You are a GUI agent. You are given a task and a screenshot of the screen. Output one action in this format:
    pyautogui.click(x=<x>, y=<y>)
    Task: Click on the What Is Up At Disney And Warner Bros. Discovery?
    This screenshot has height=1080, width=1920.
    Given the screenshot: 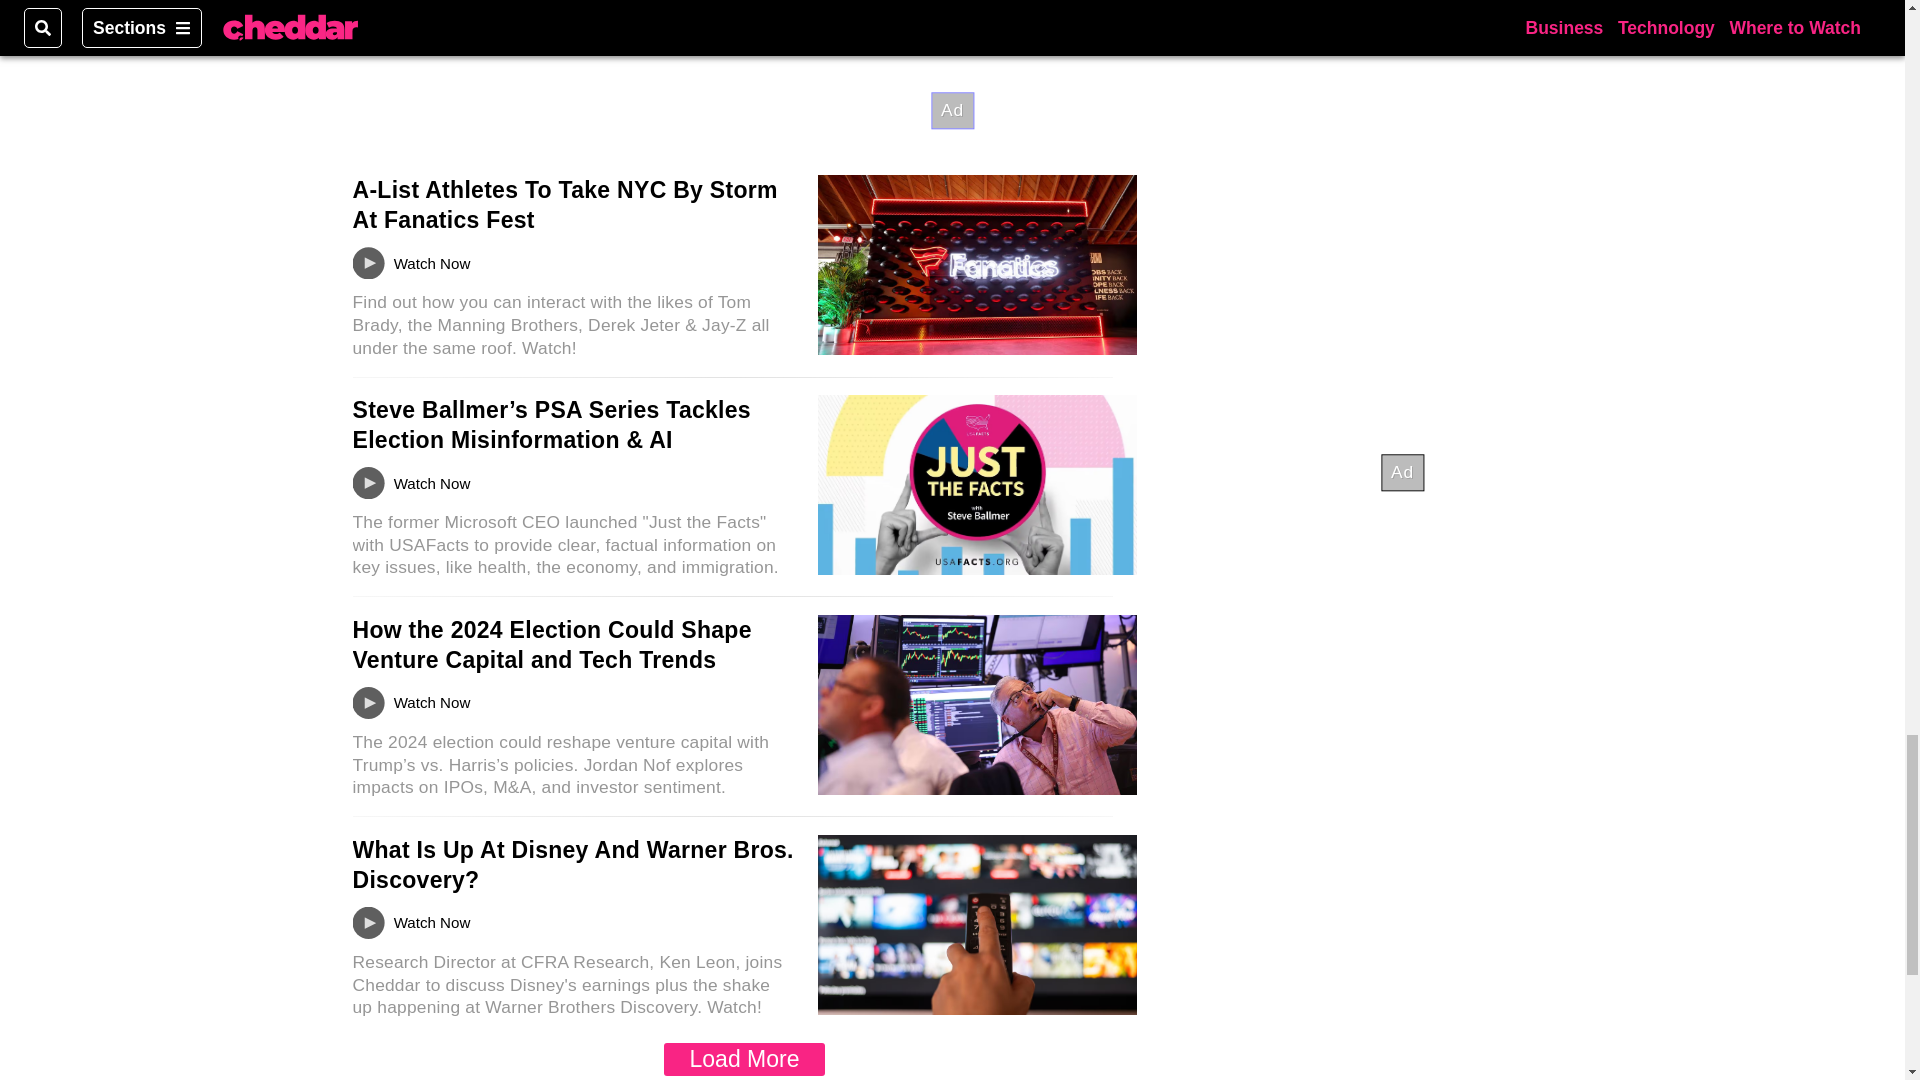 What is the action you would take?
    pyautogui.click(x=572, y=865)
    